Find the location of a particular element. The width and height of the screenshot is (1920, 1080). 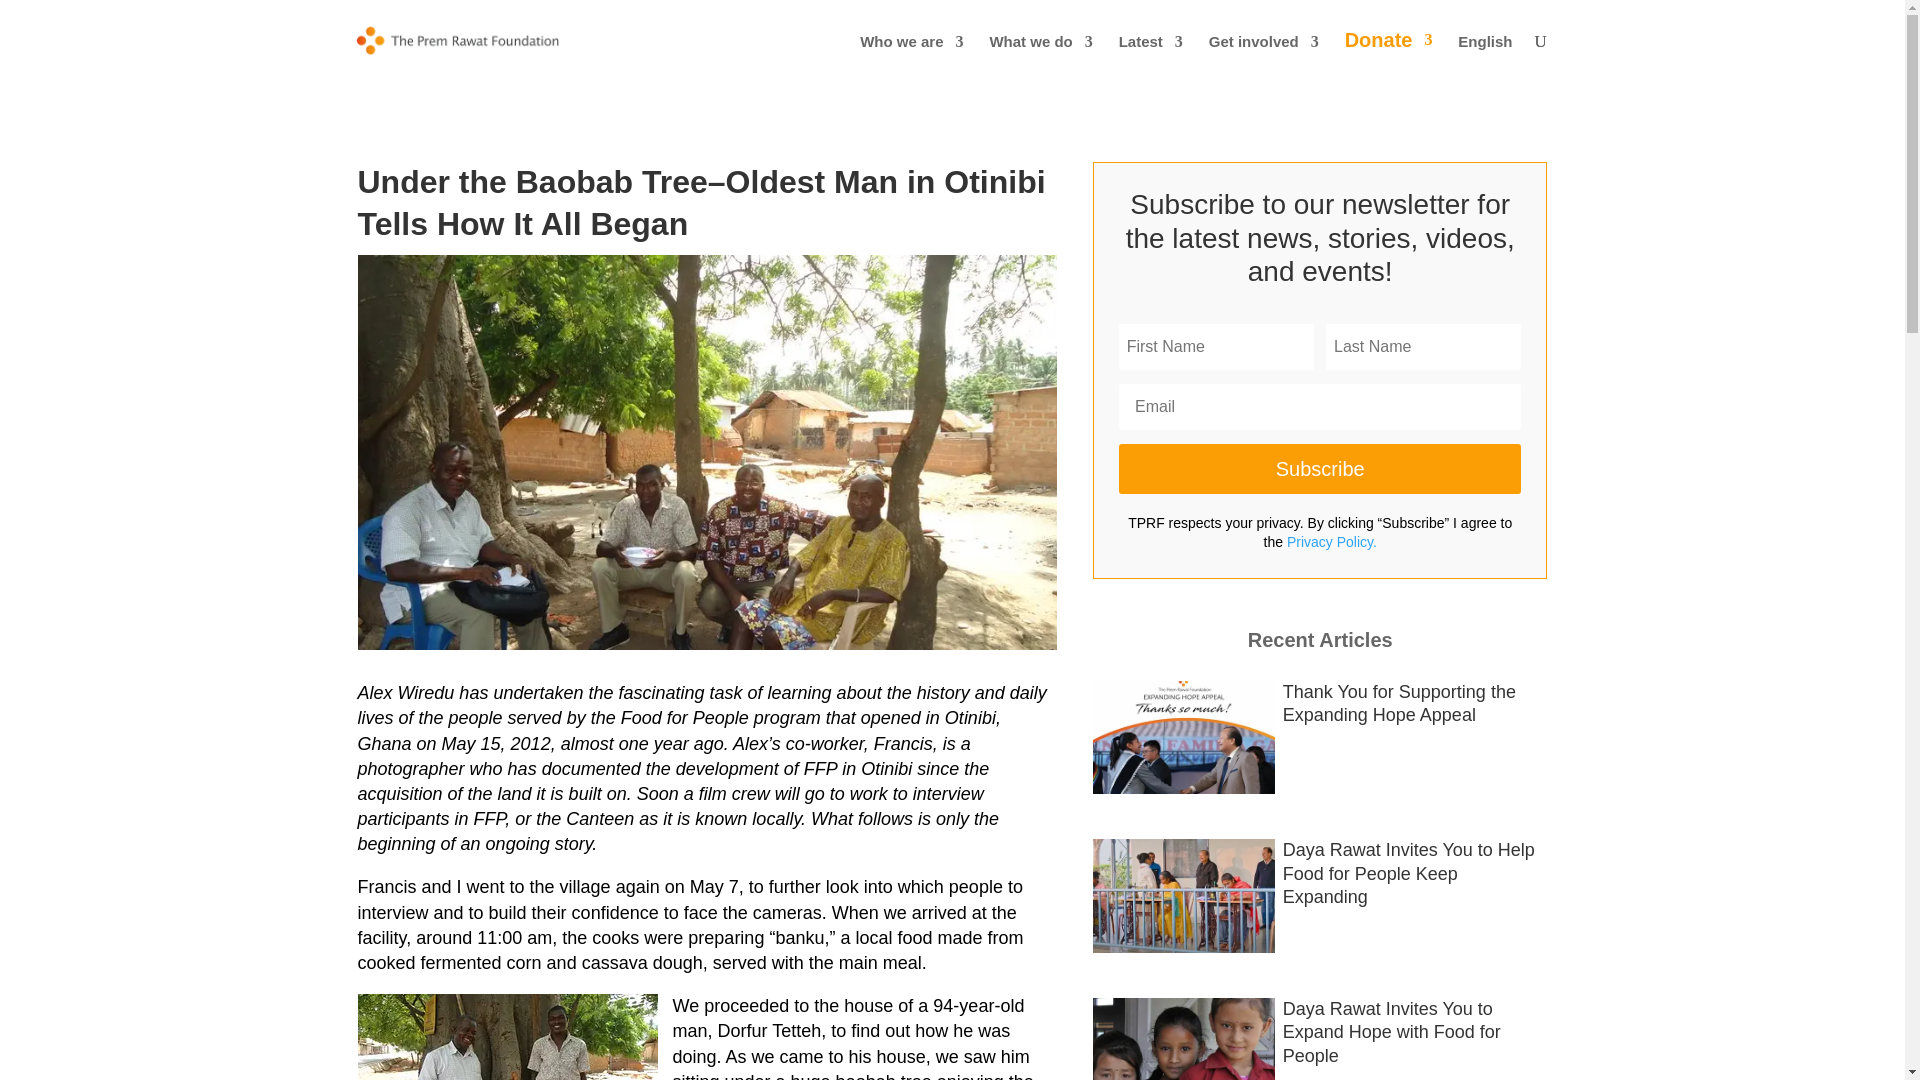

English is located at coordinates (1484, 58).